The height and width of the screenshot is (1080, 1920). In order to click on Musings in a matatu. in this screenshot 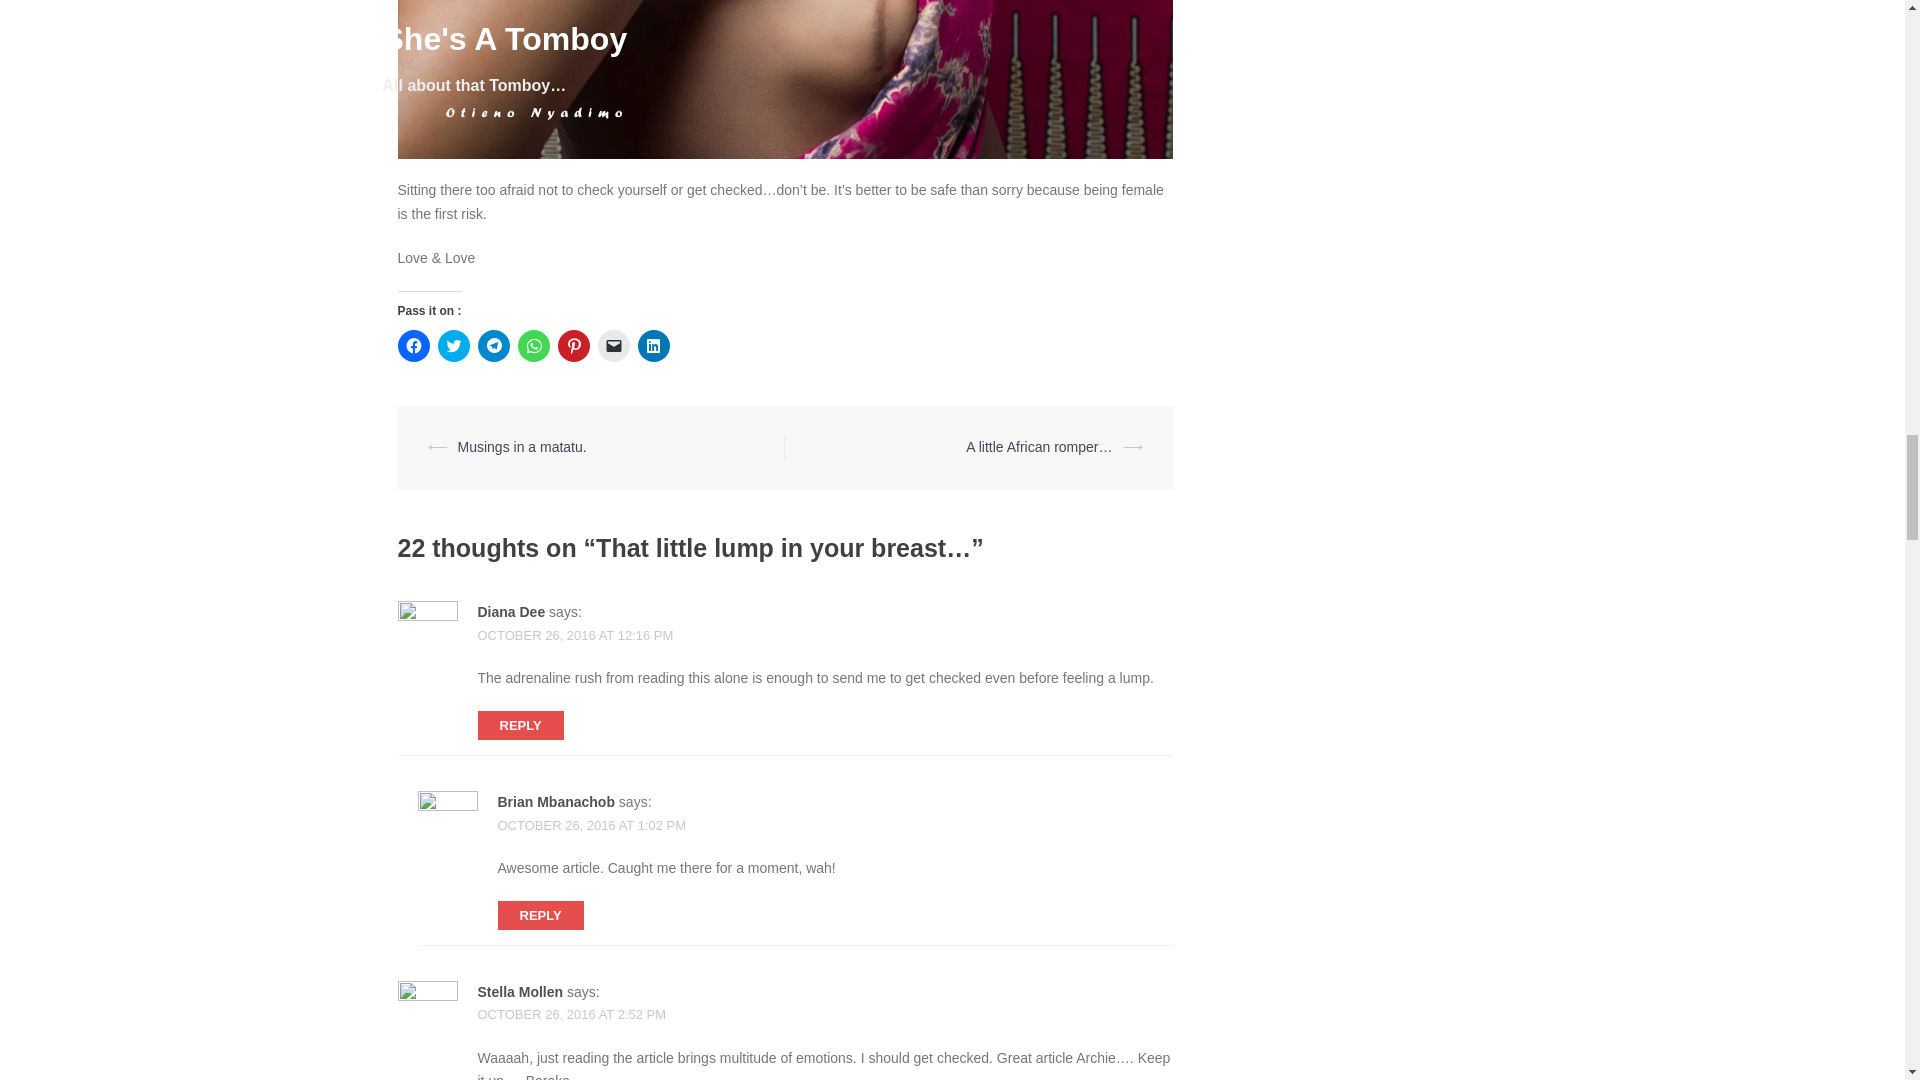, I will do `click(522, 446)`.